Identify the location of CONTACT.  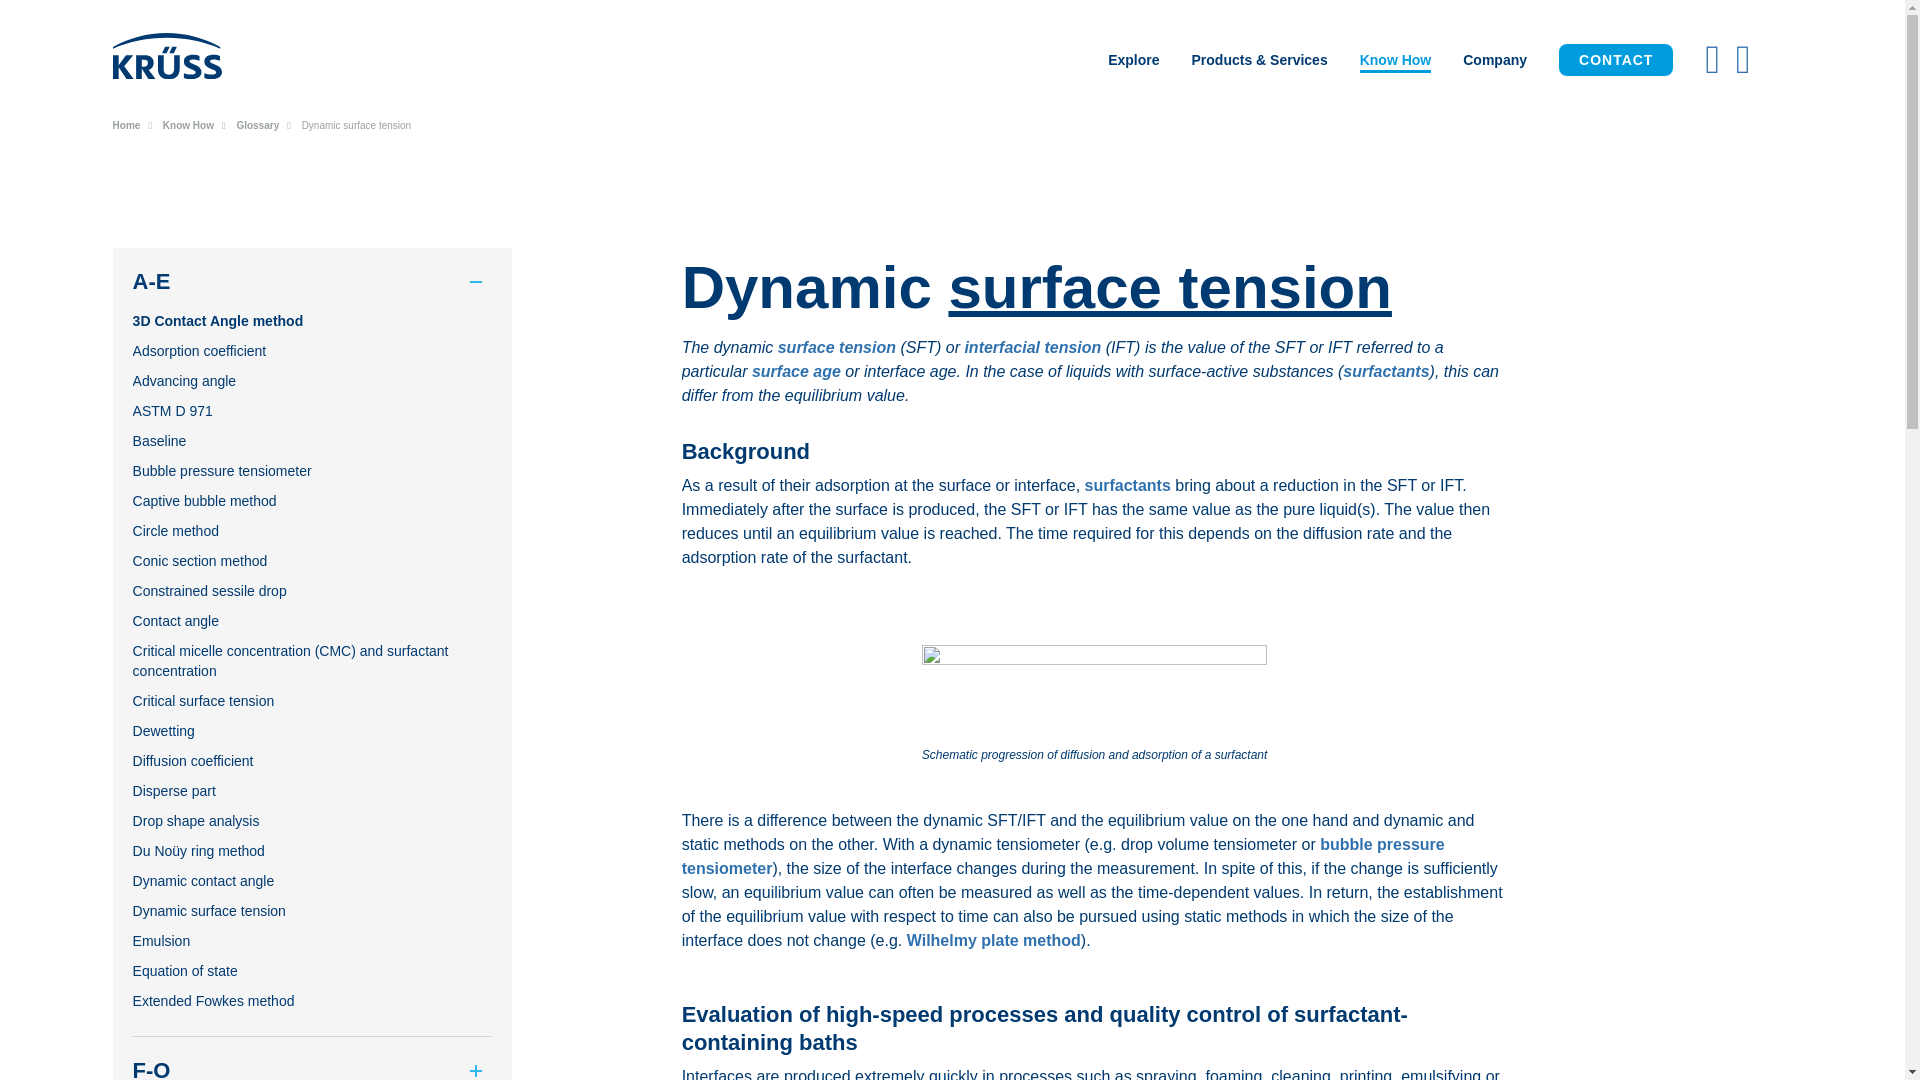
(1616, 60).